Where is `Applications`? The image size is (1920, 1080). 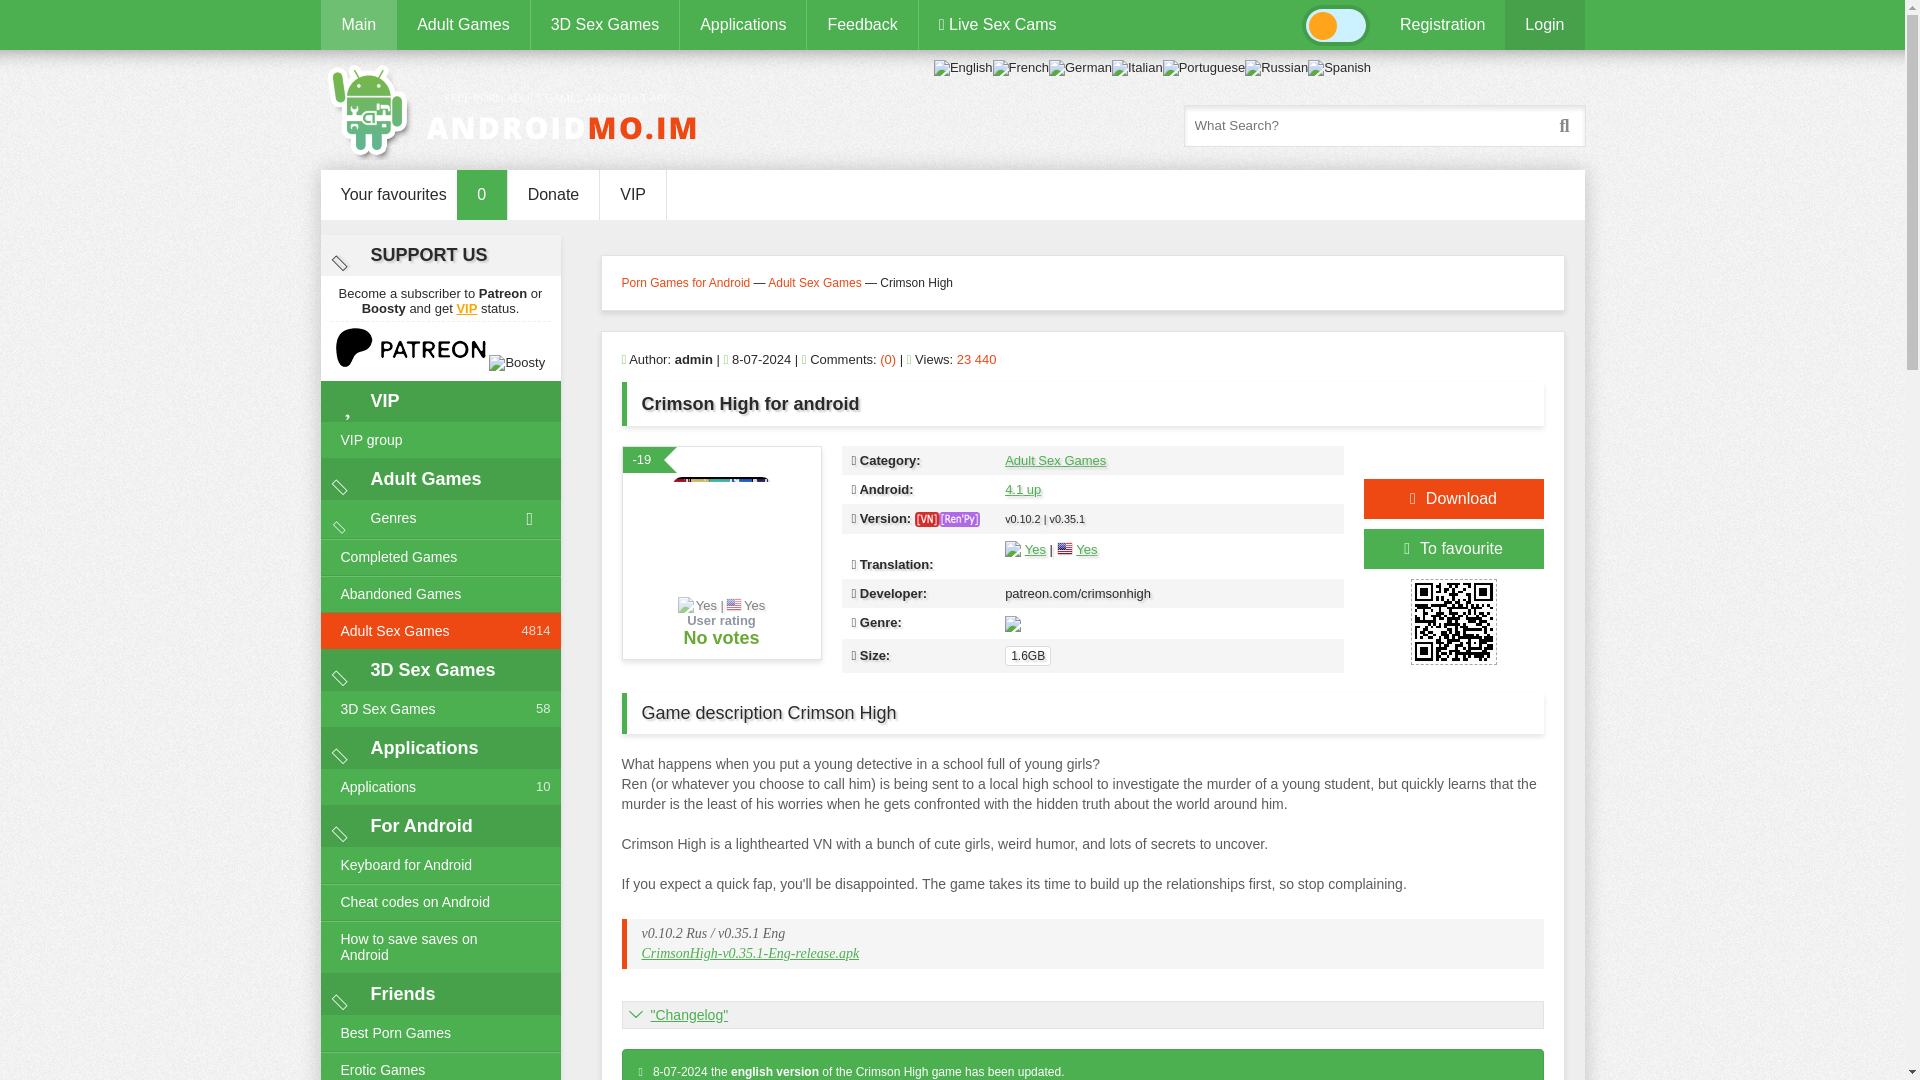 Applications is located at coordinates (742, 24).